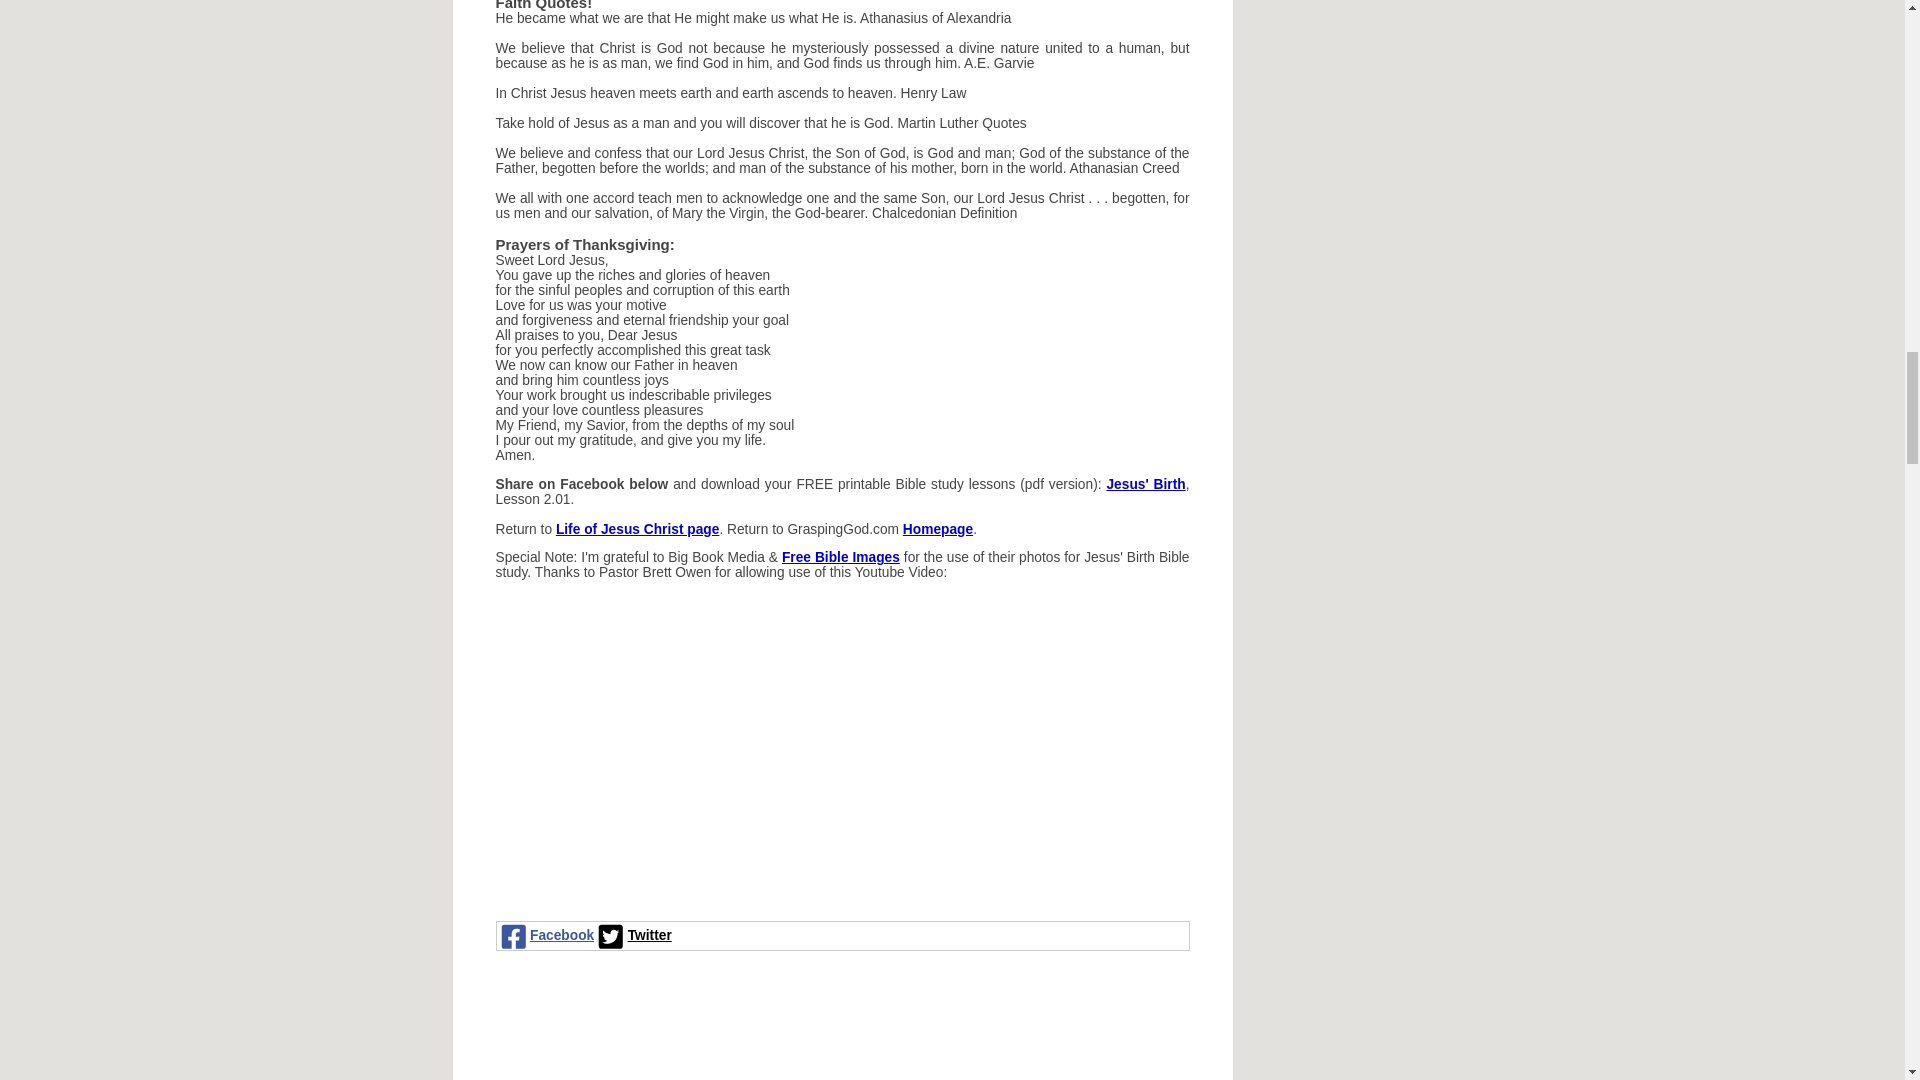 The image size is (1920, 1080). I want to click on Free Bible Images, so click(840, 556).